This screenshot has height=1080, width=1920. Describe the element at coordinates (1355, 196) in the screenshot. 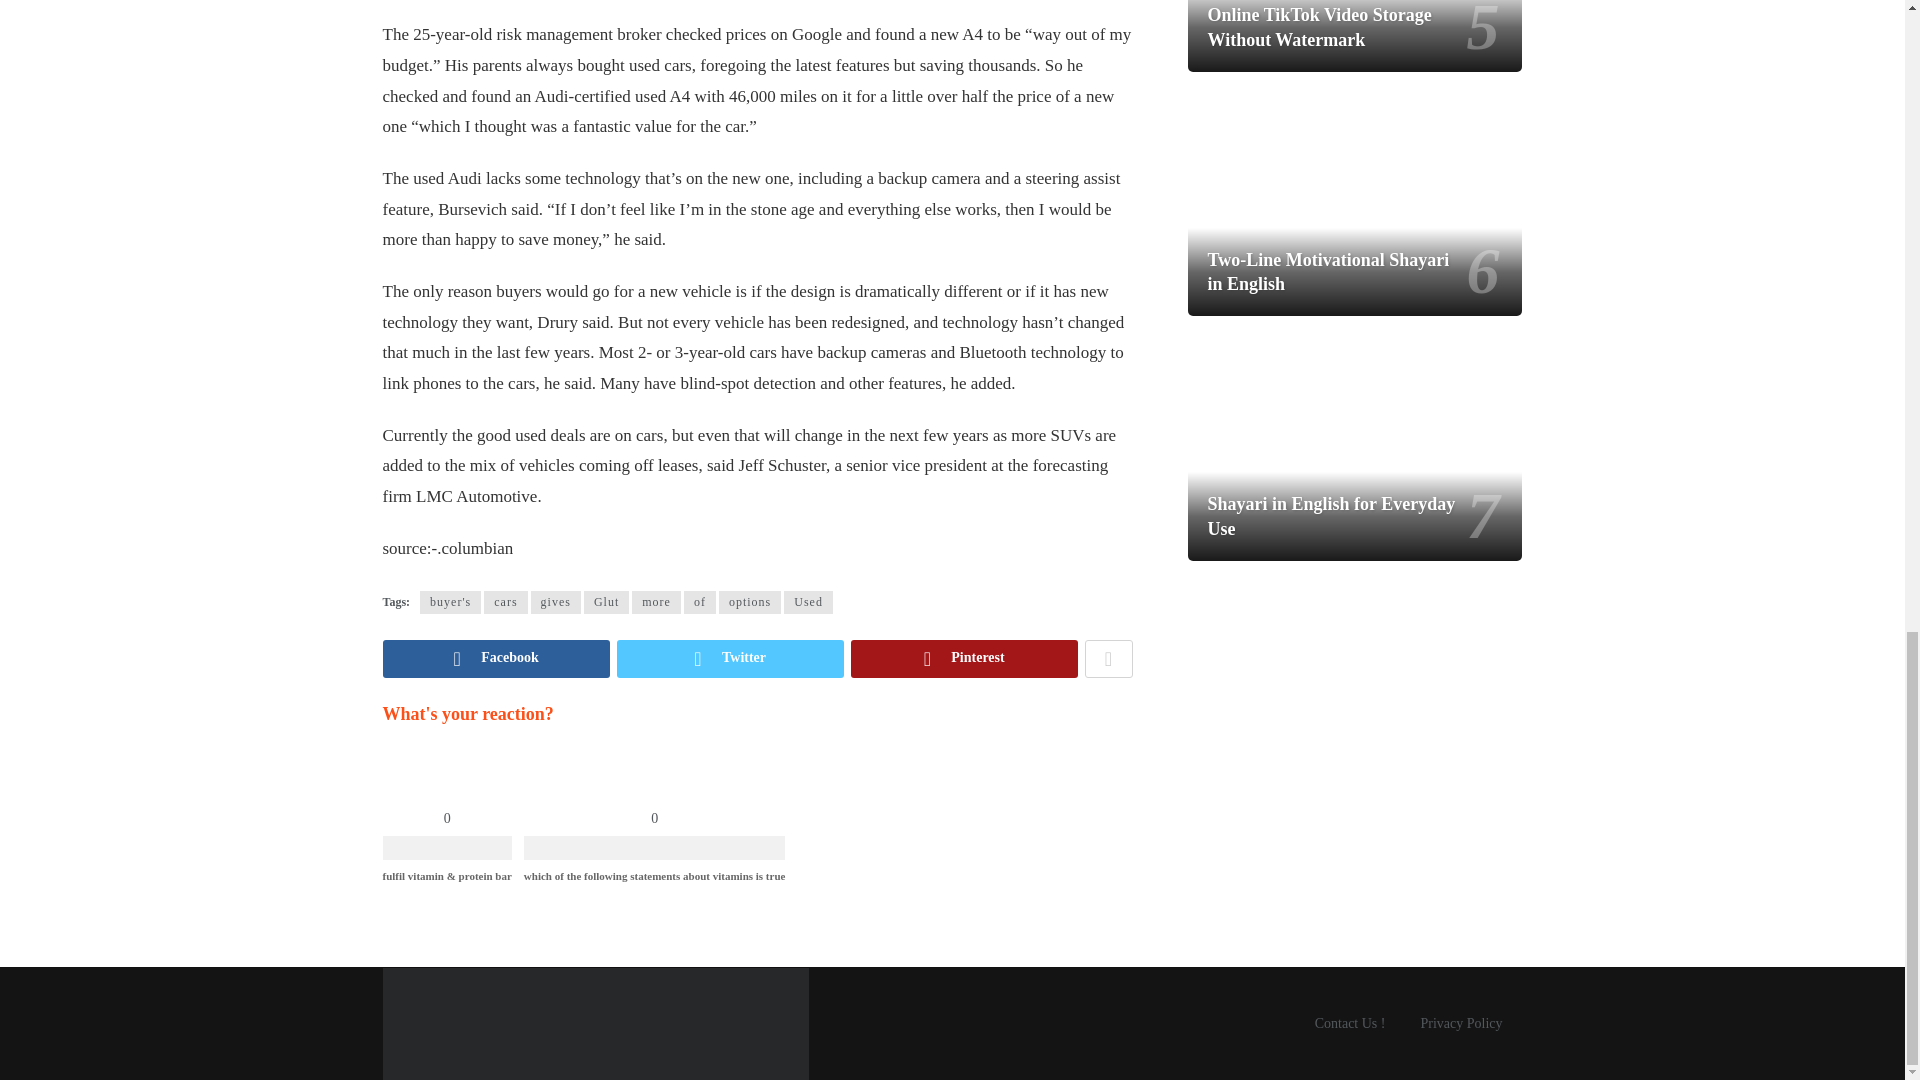

I see `Two-Line Motivational Shayari in English` at that location.